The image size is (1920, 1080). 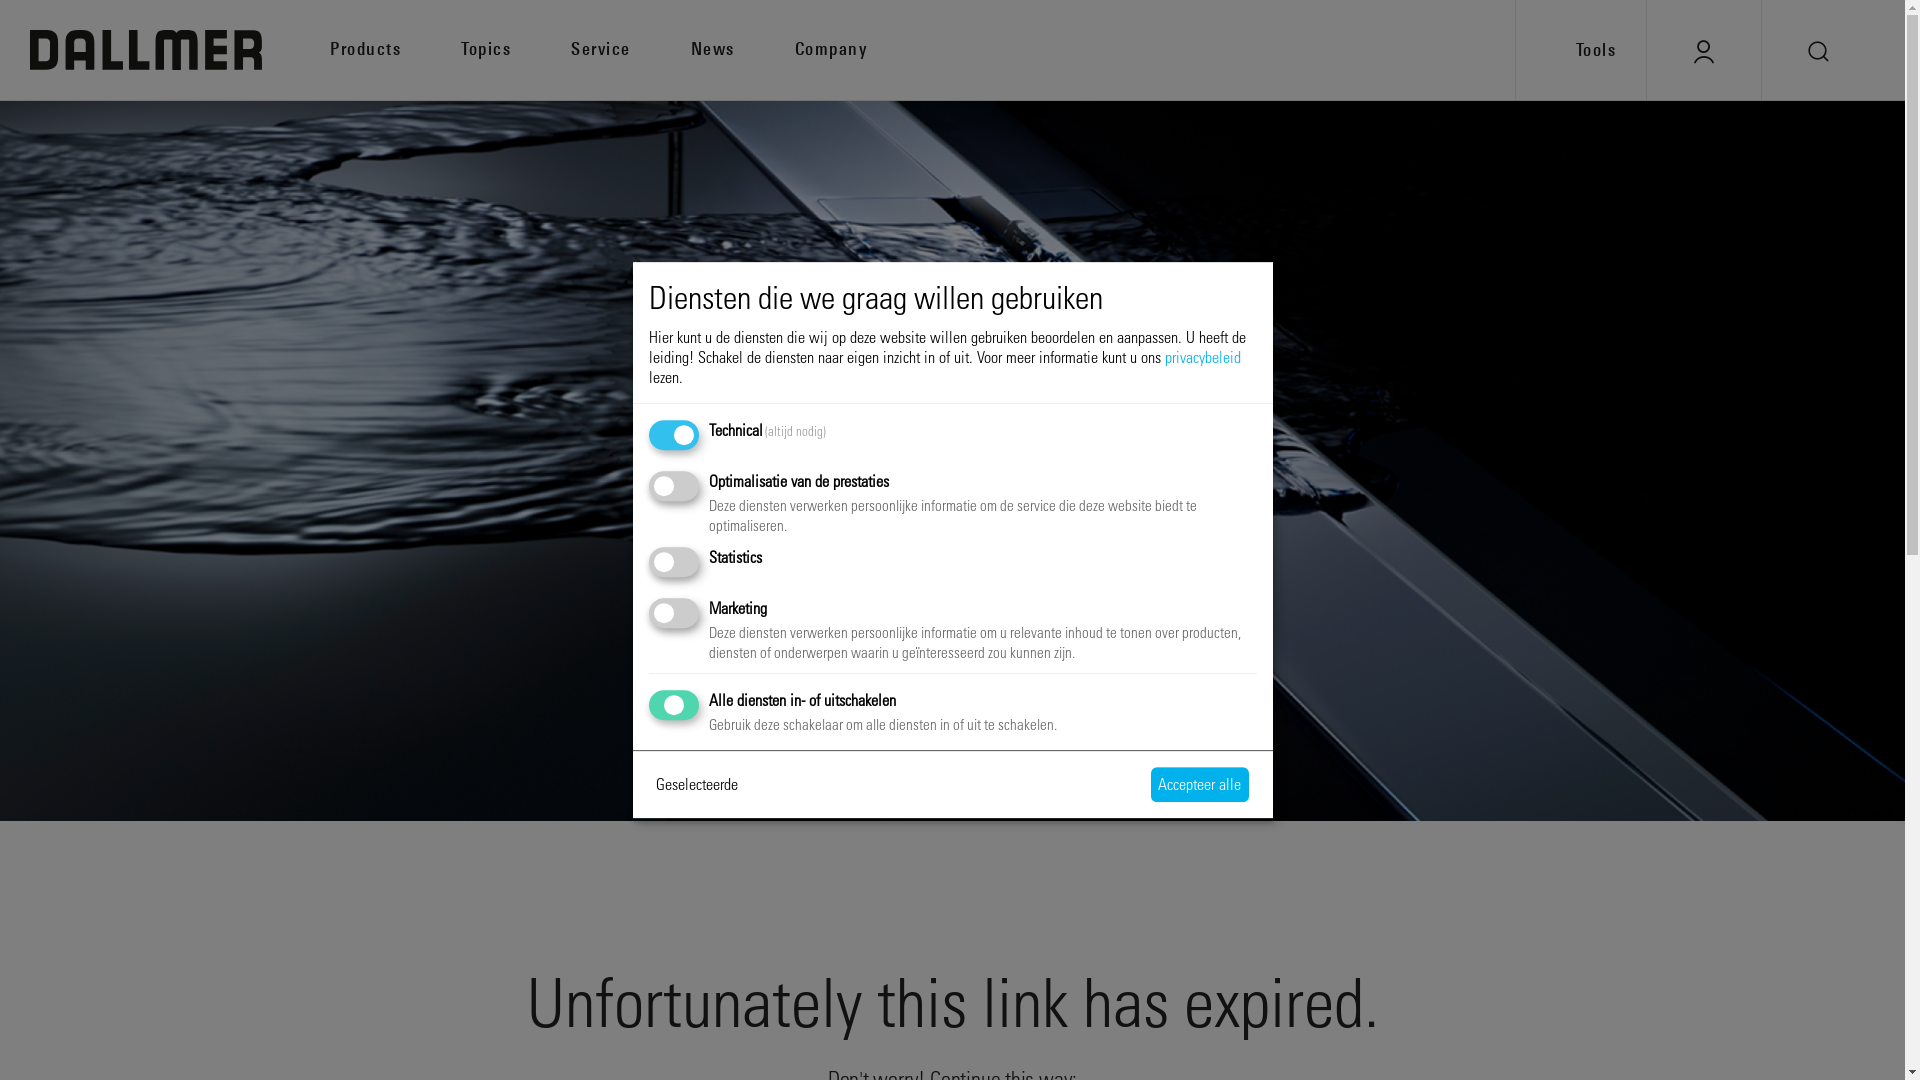 I want to click on Service, so click(x=631, y=48).